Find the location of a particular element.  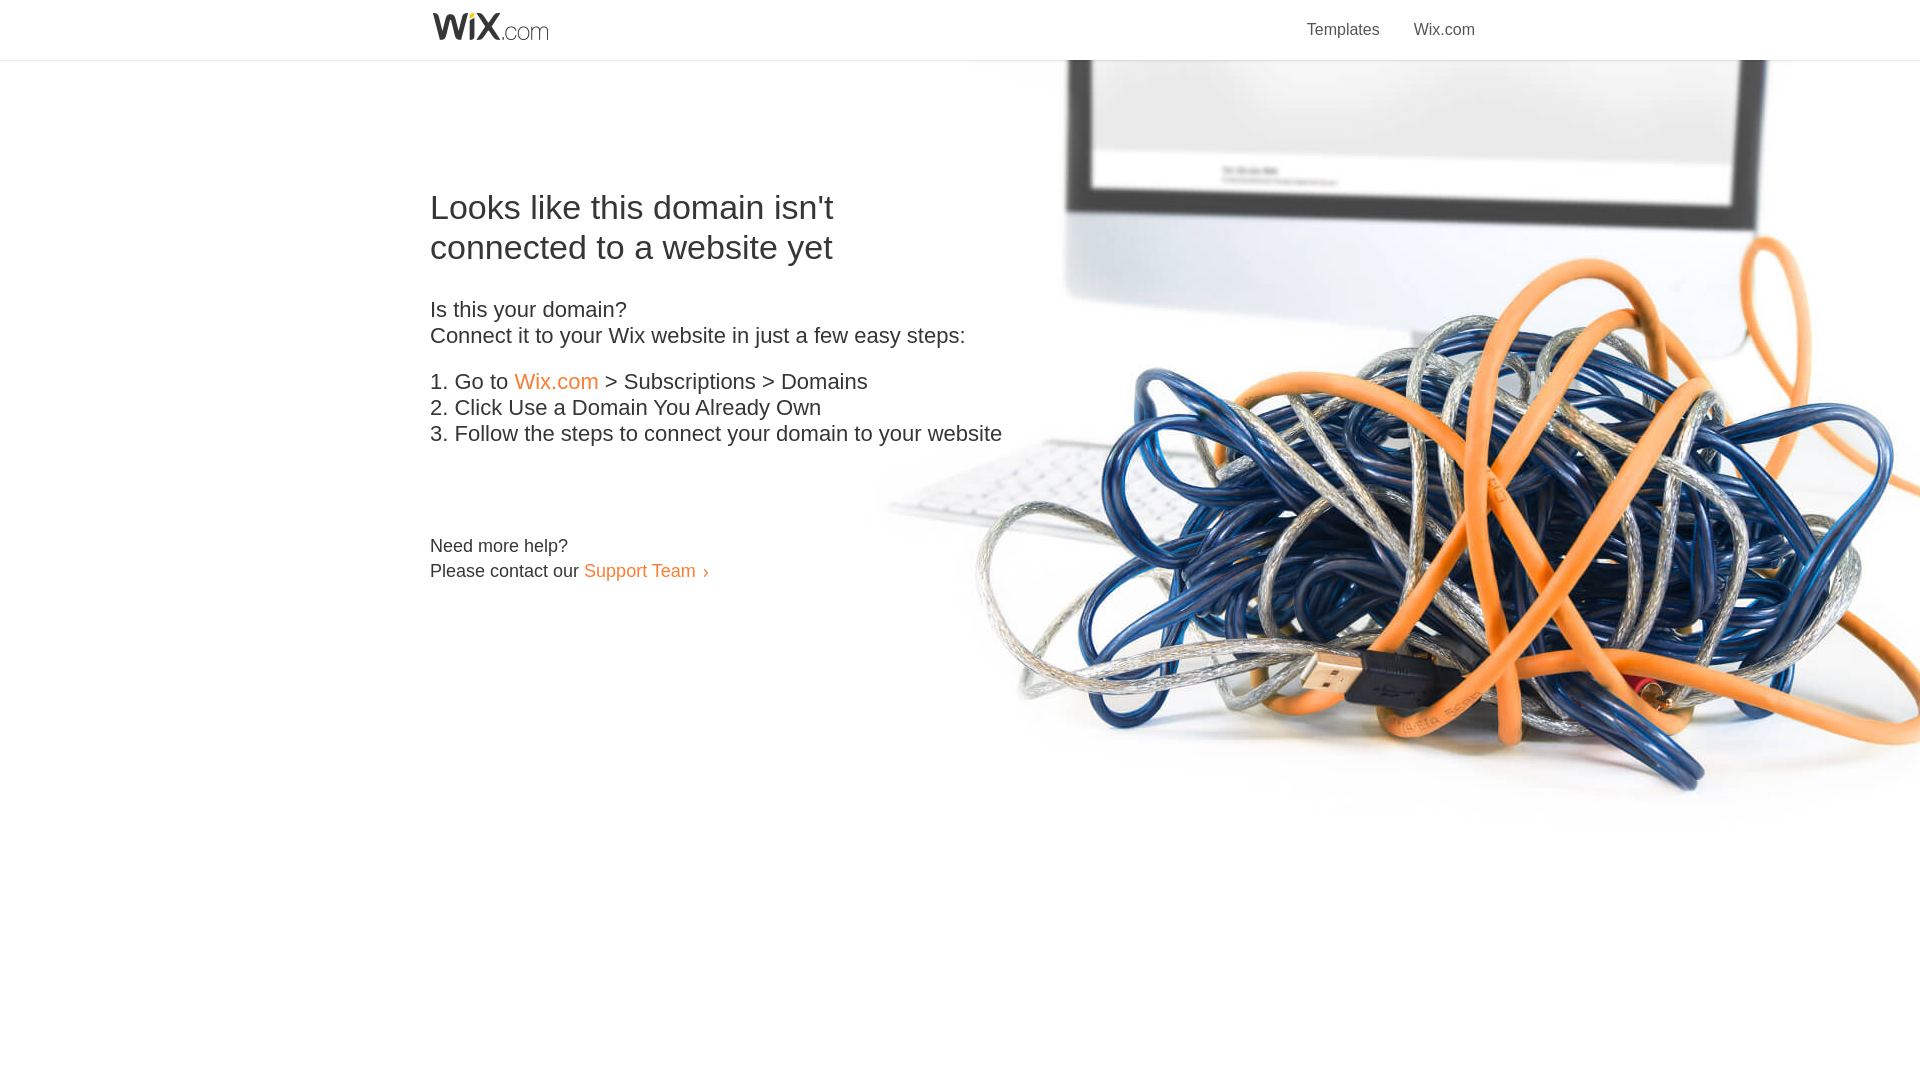

Wix.com is located at coordinates (1444, 18).